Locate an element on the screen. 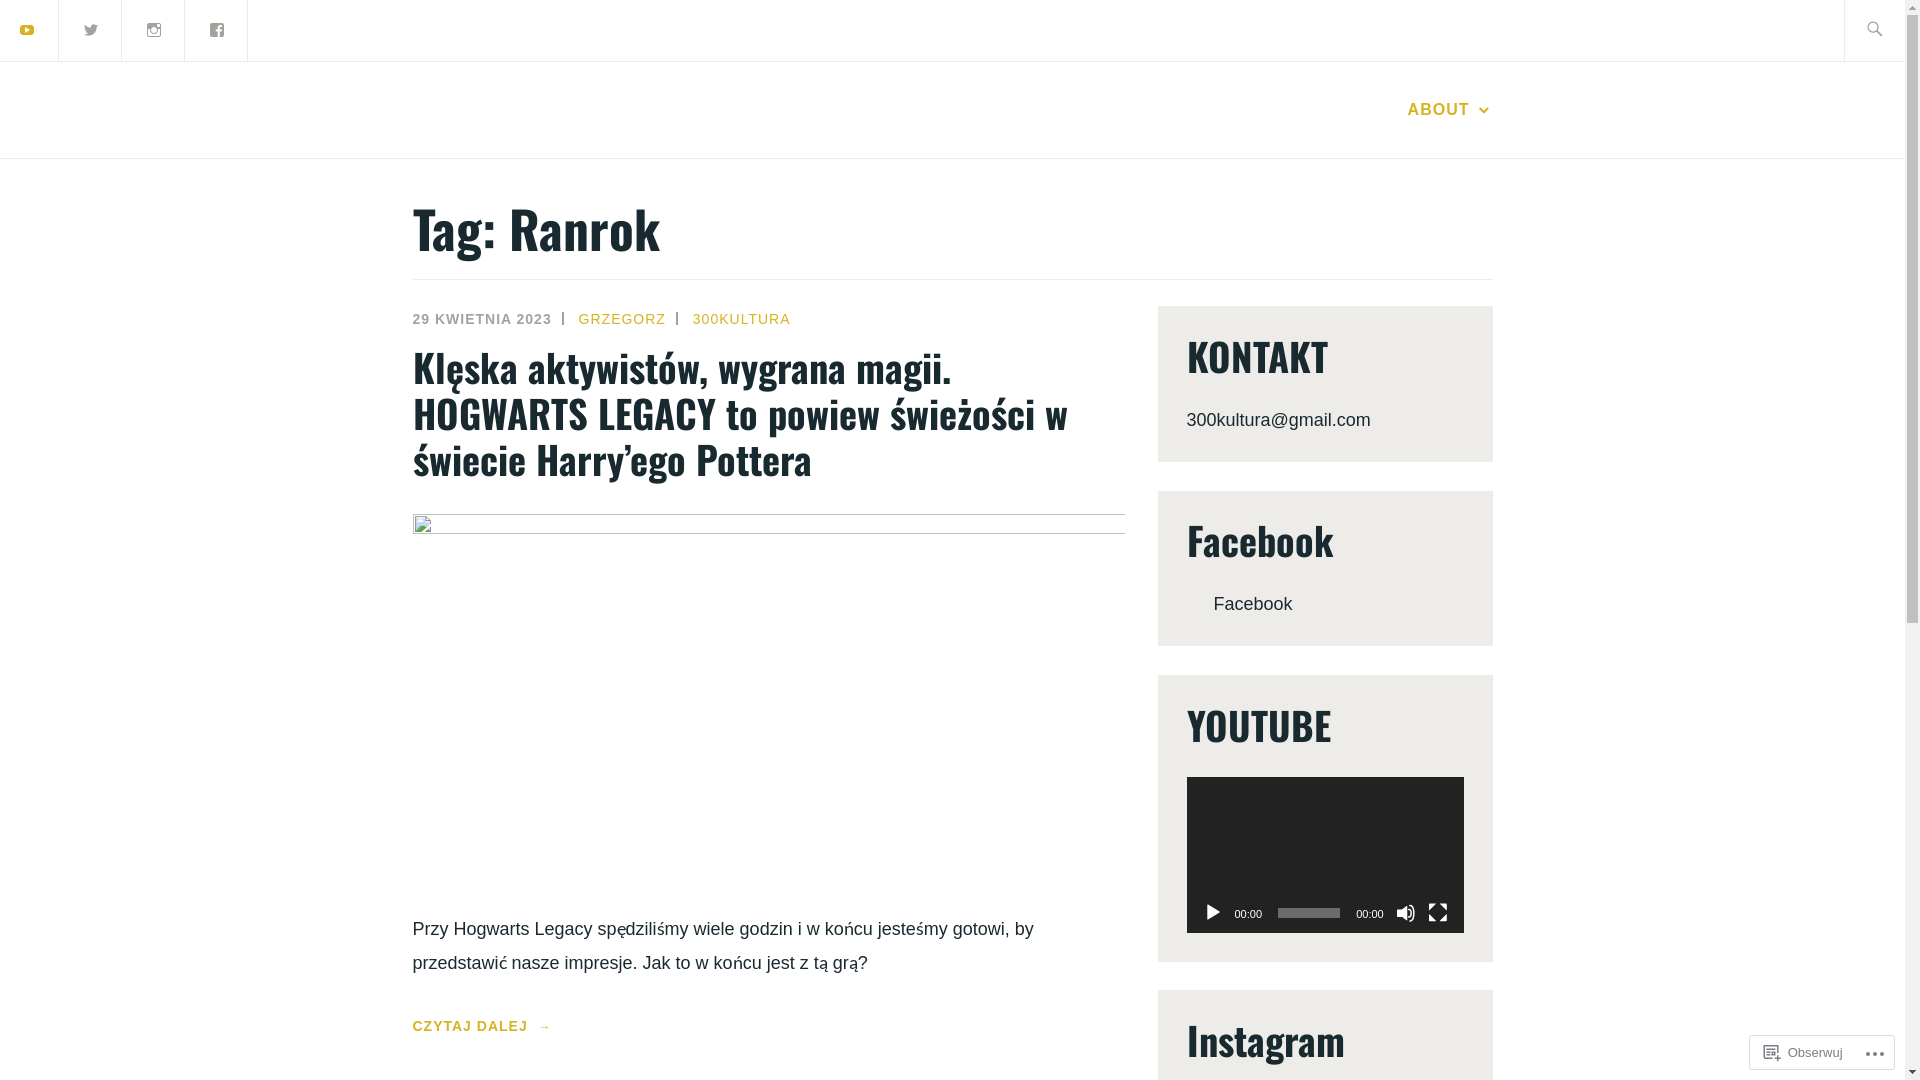  300kultura@gmail.com is located at coordinates (1278, 420).